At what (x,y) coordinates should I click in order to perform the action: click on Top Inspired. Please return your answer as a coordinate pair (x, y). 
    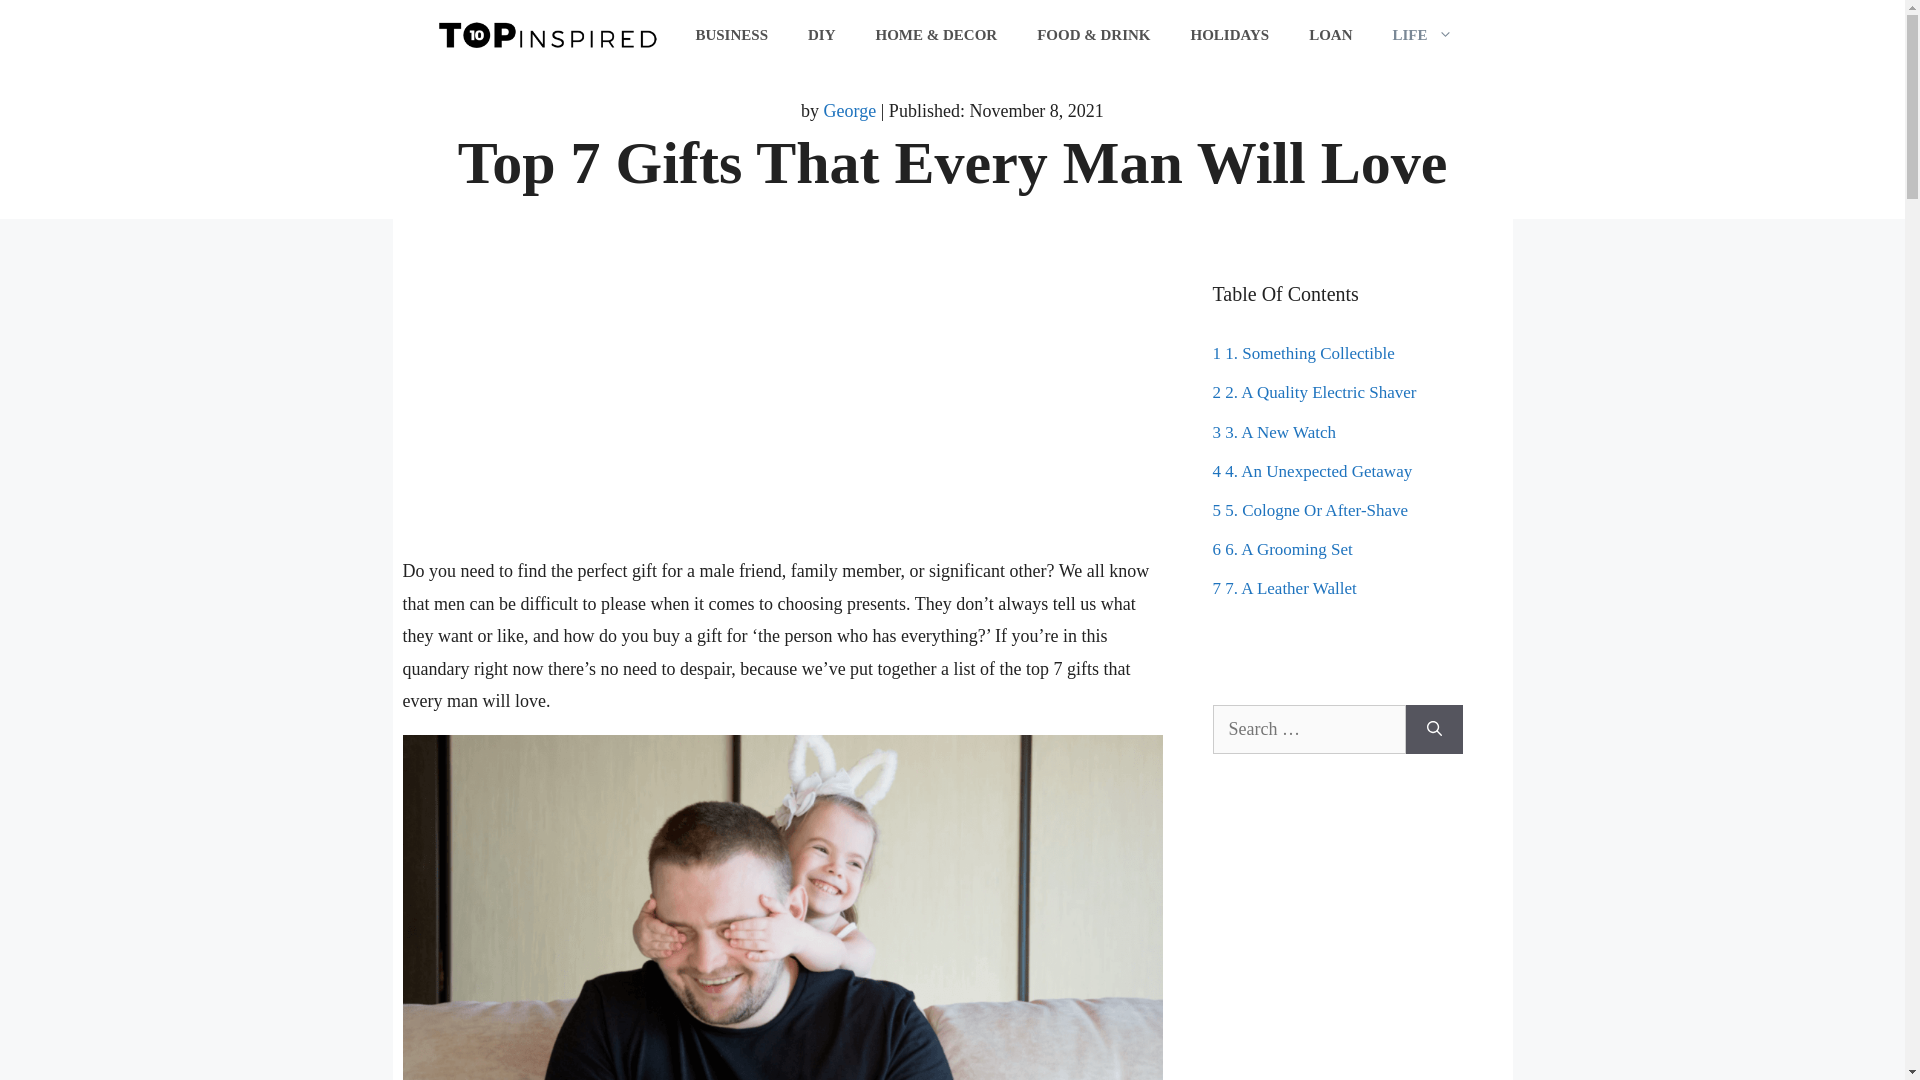
    Looking at the image, I should click on (547, 32).